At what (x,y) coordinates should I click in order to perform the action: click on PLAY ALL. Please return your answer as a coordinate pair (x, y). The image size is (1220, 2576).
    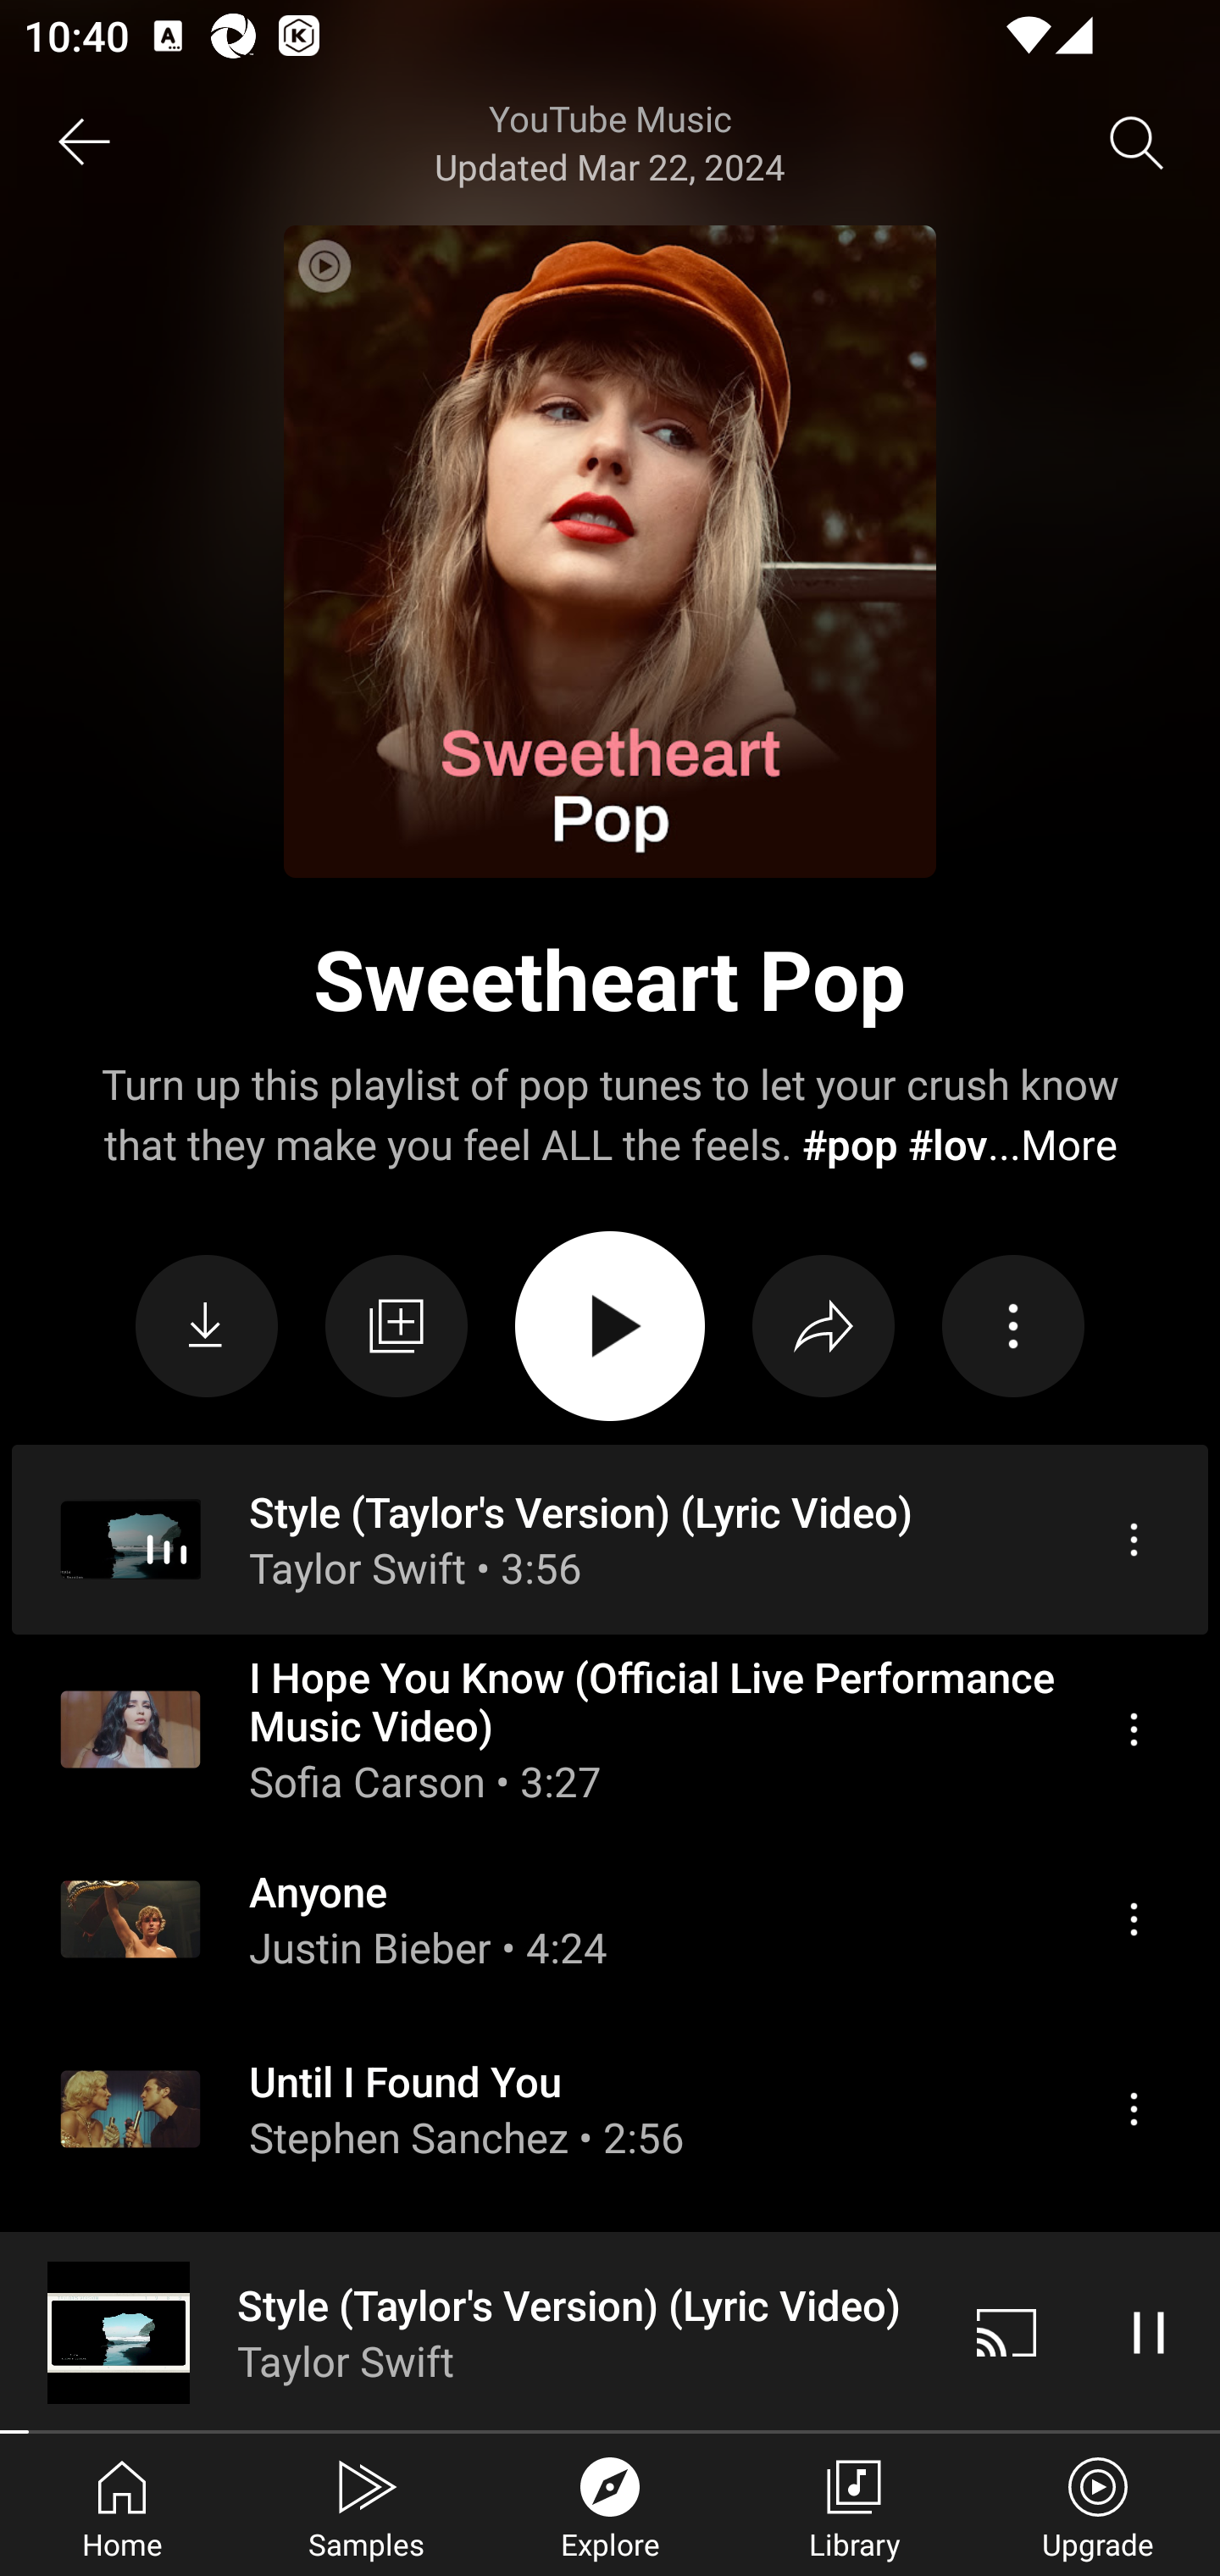
    Looking at the image, I should click on (610, 1326).